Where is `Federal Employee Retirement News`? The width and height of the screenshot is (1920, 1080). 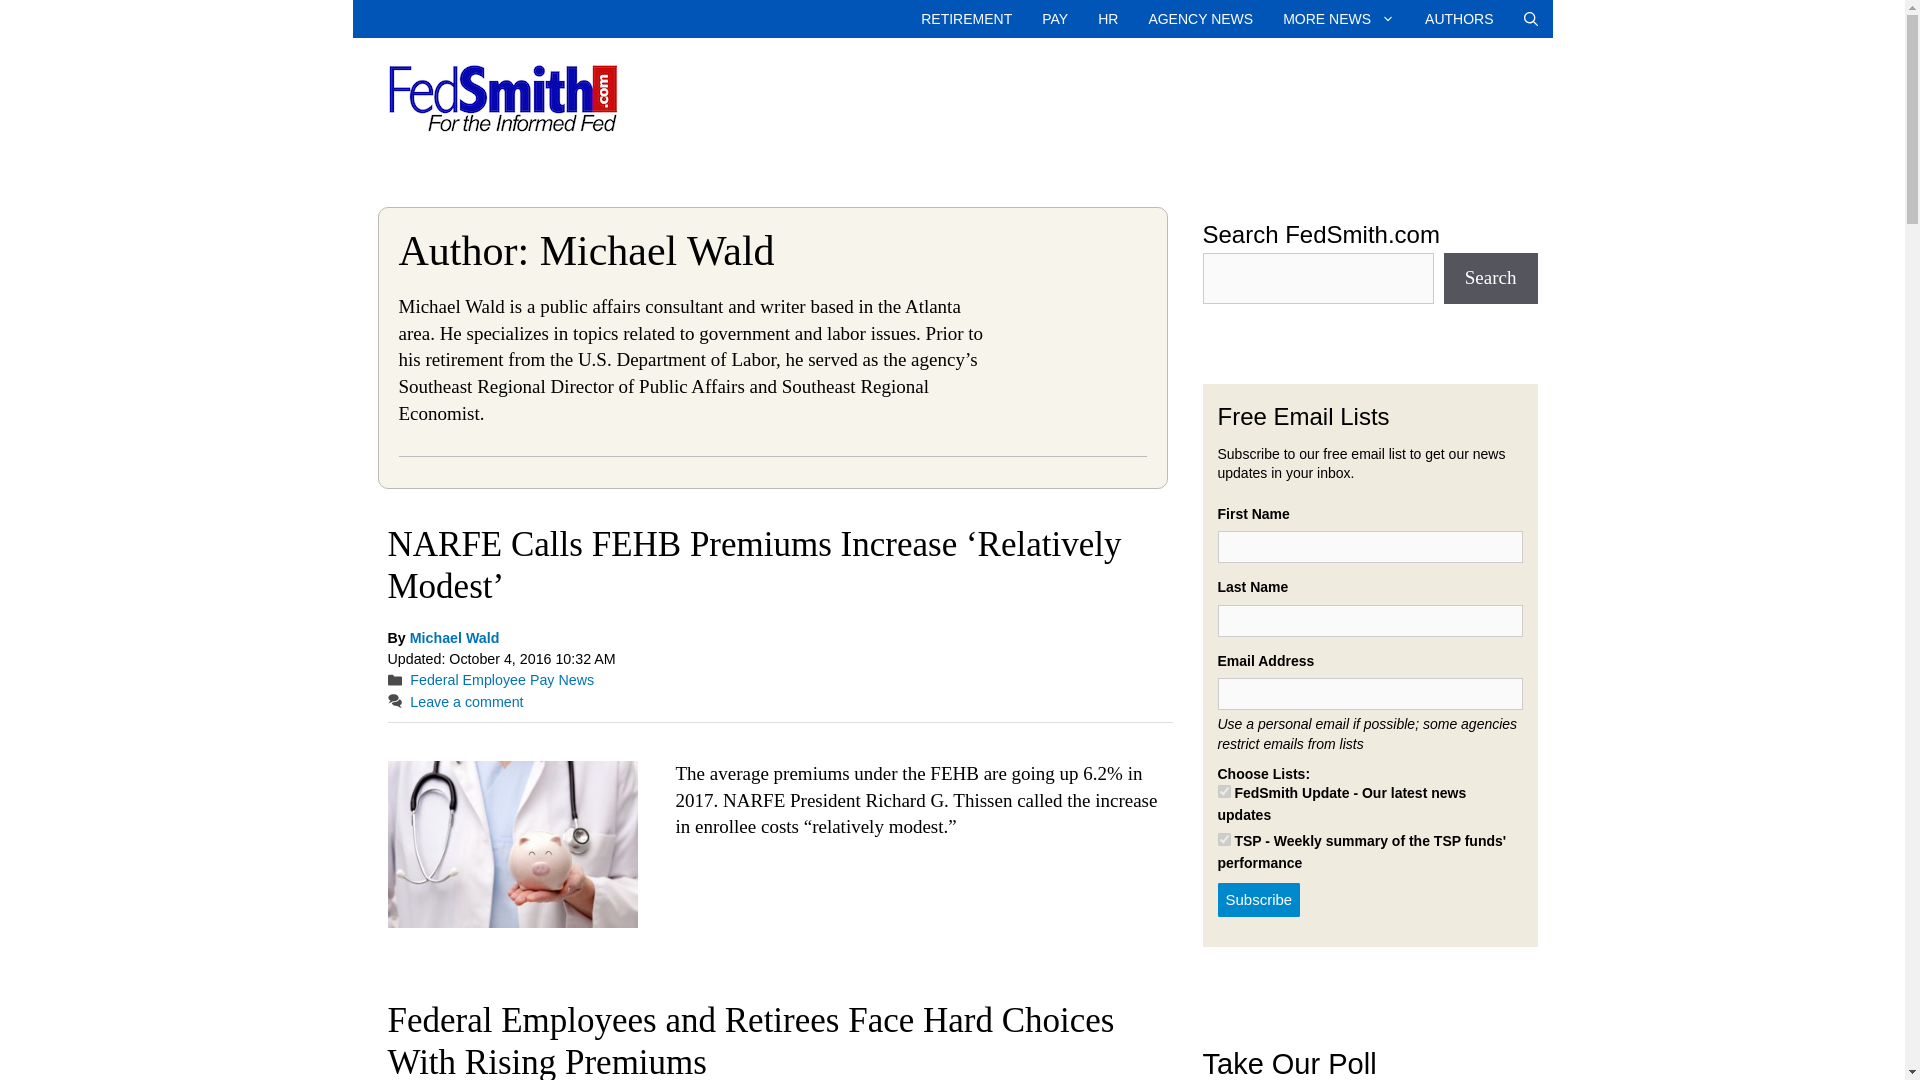 Federal Employee Retirement News is located at coordinates (966, 18).